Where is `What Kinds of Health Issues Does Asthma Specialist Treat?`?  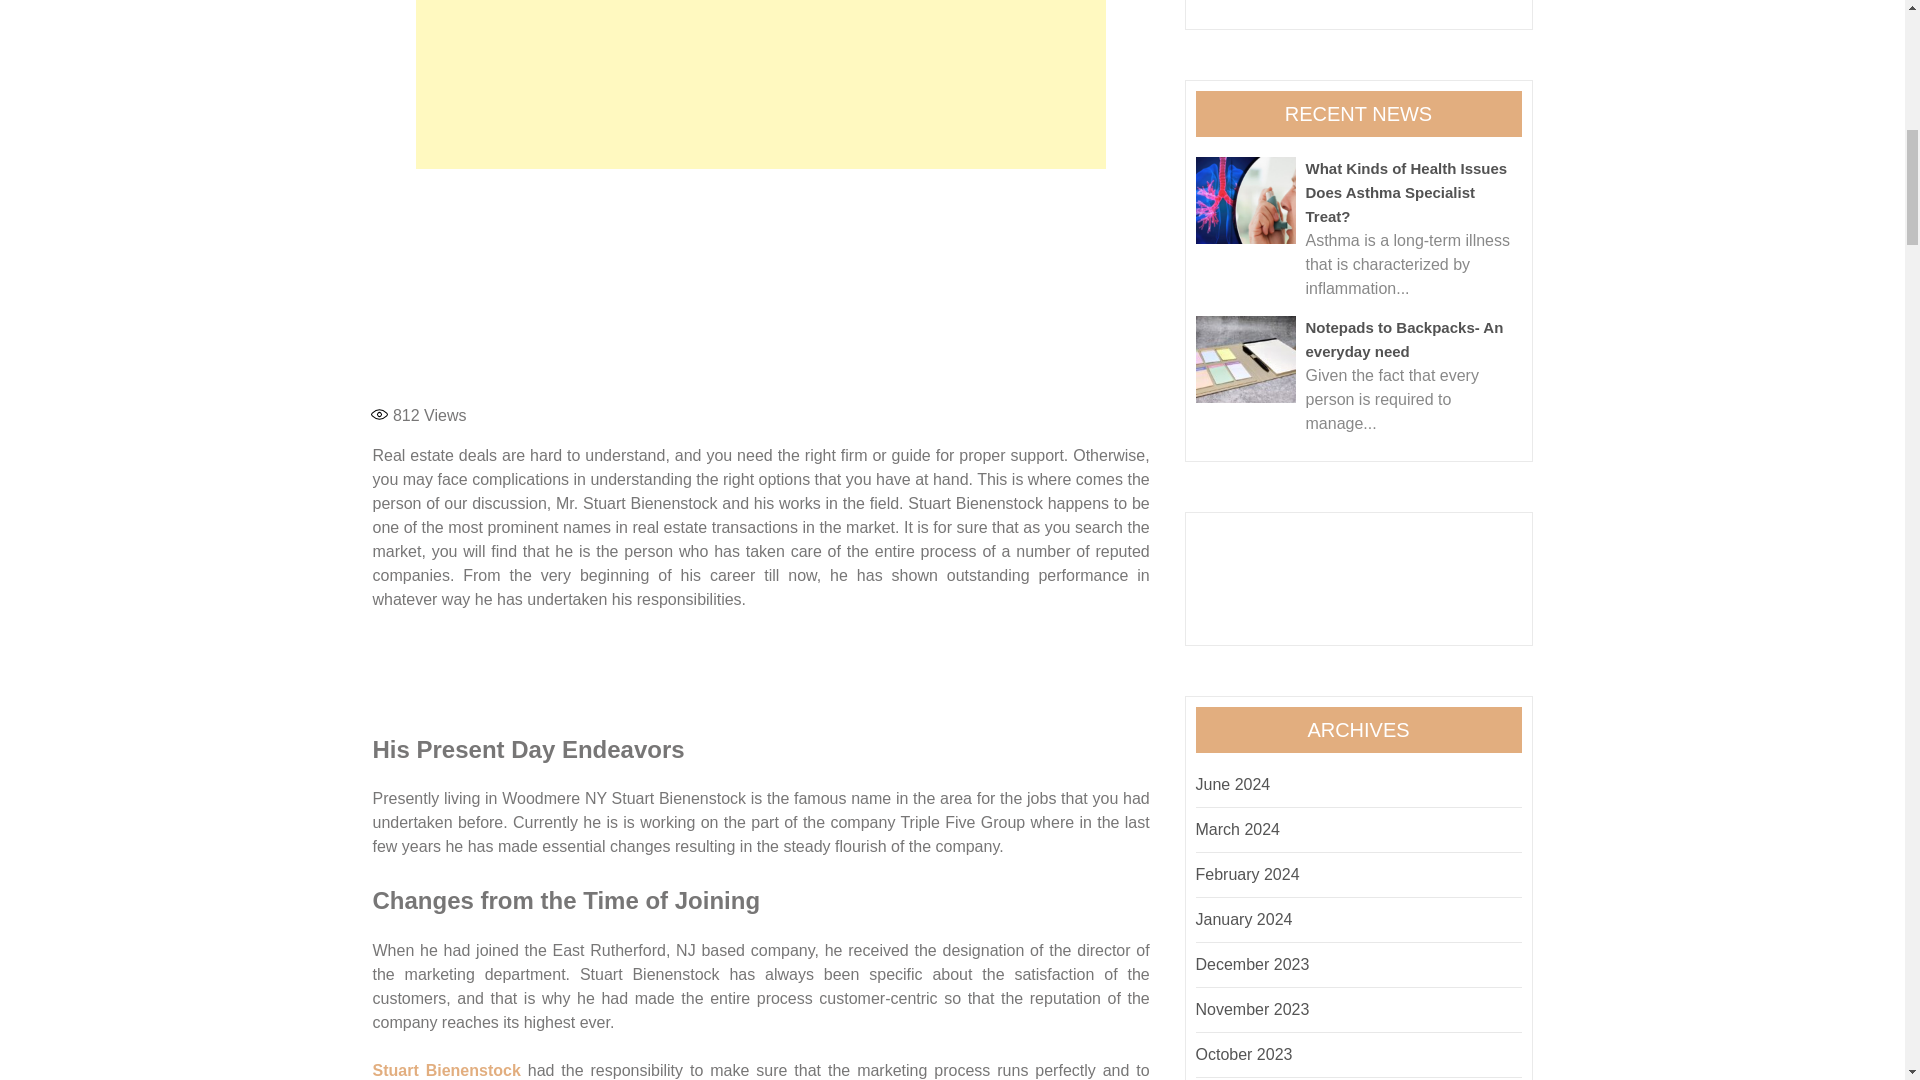
What Kinds of Health Issues Does Asthma Specialist Treat? is located at coordinates (1406, 192).